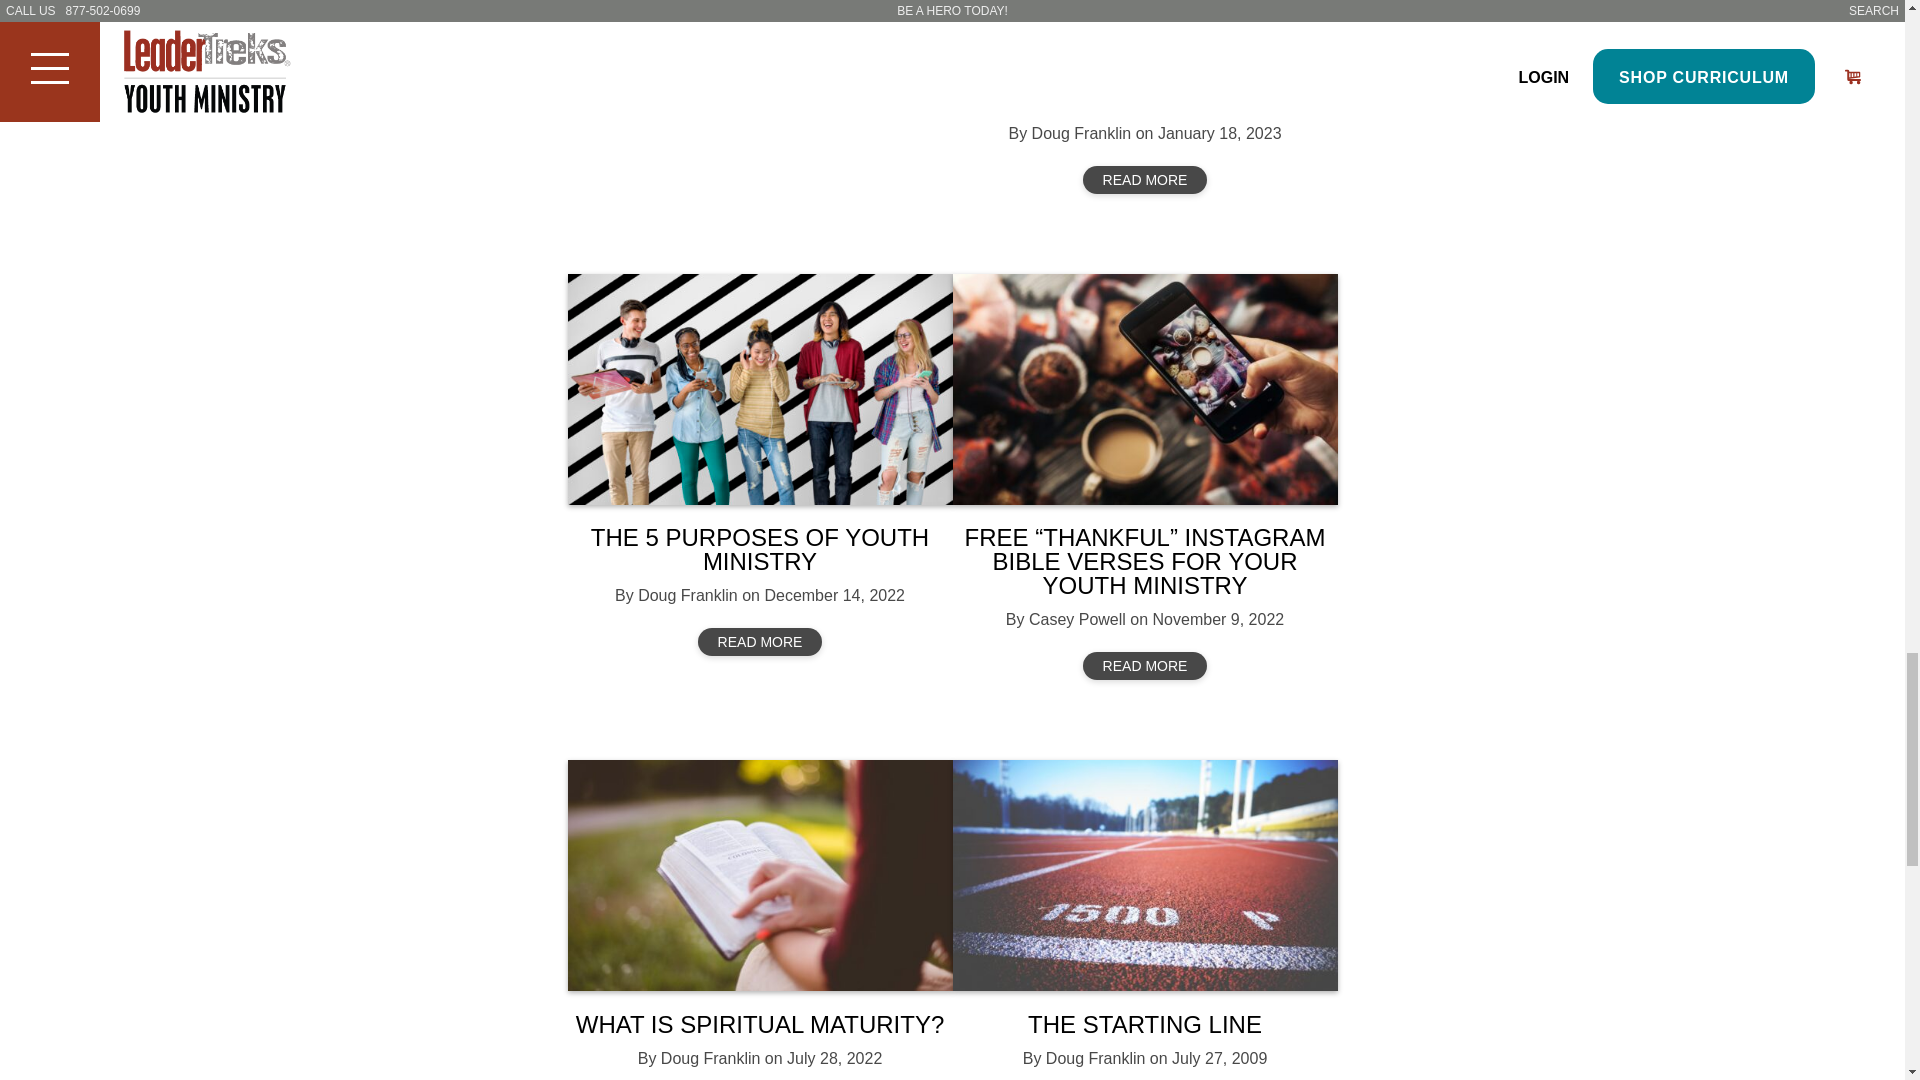 The height and width of the screenshot is (1080, 1920). Describe the element at coordinates (760, 390) in the screenshot. I see `The 5 Purposes of Youth Ministry` at that location.